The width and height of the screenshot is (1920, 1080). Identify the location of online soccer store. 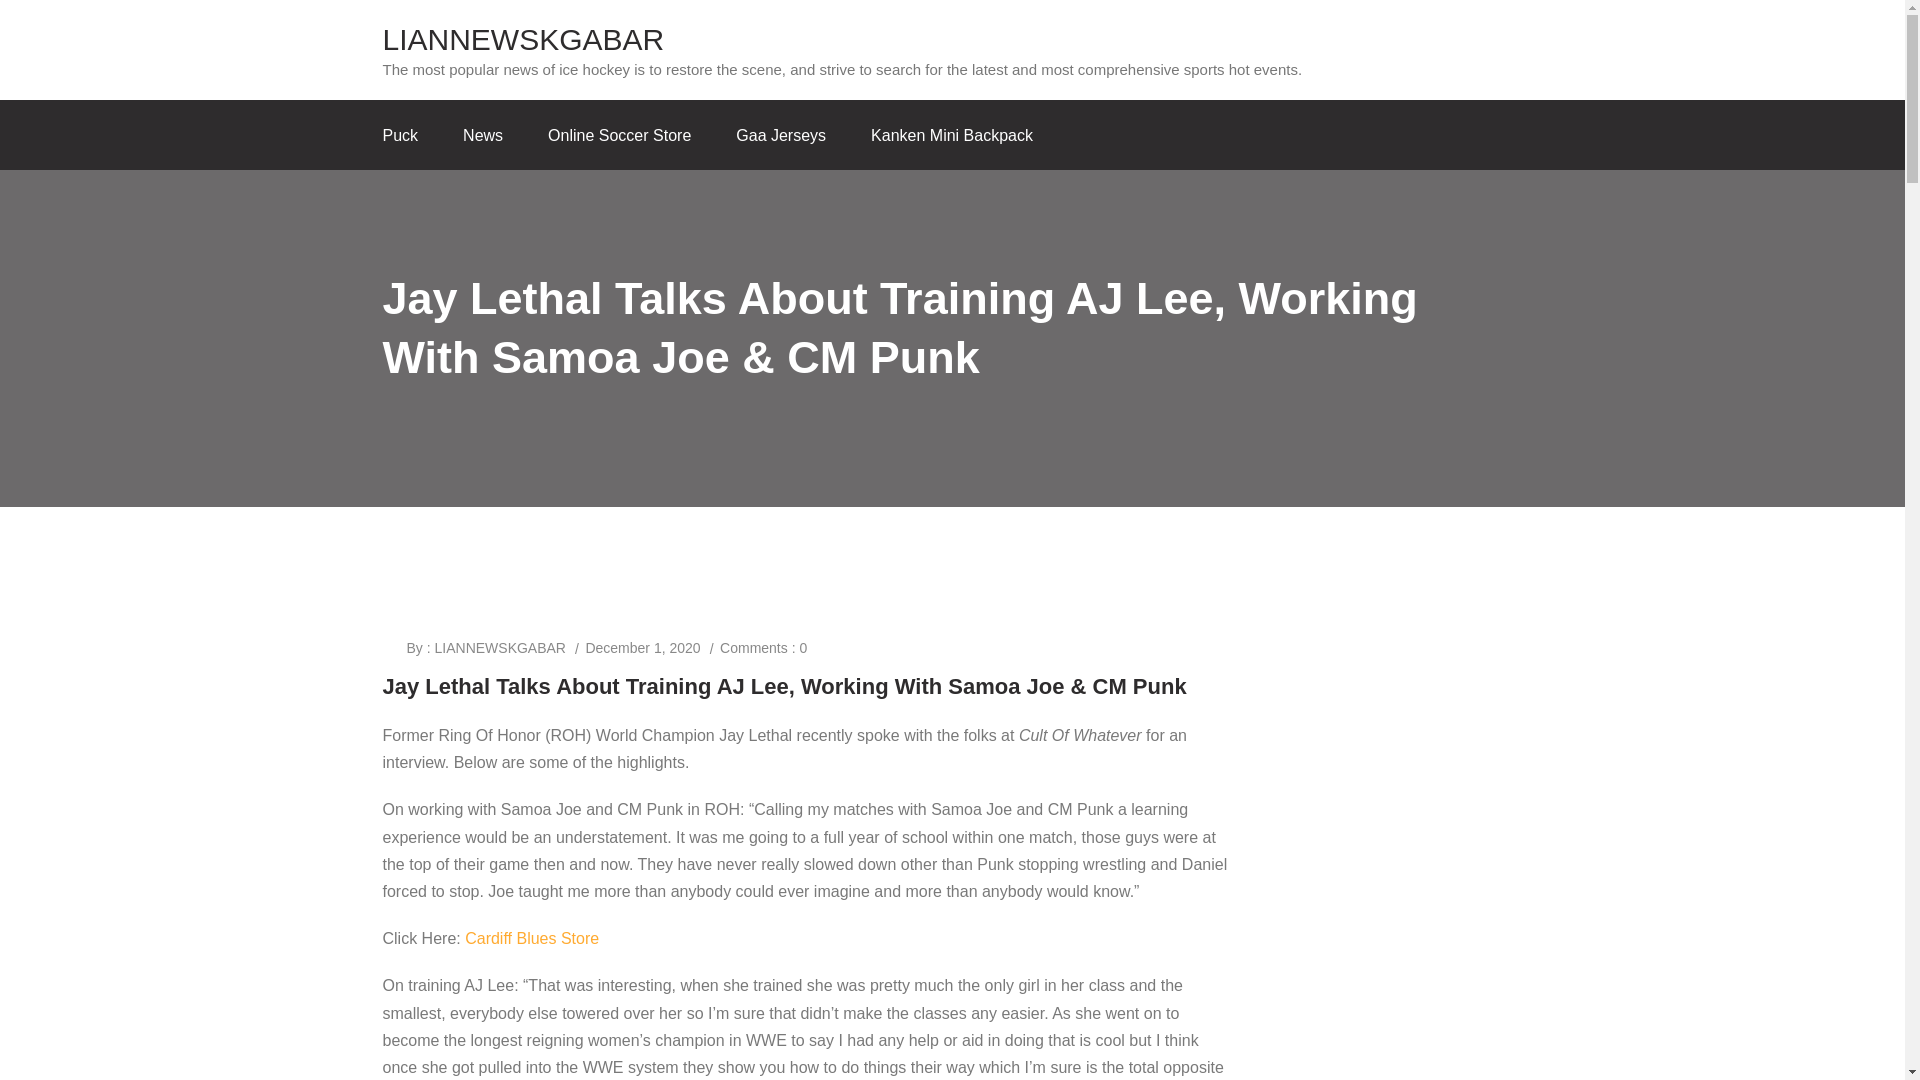
(619, 136).